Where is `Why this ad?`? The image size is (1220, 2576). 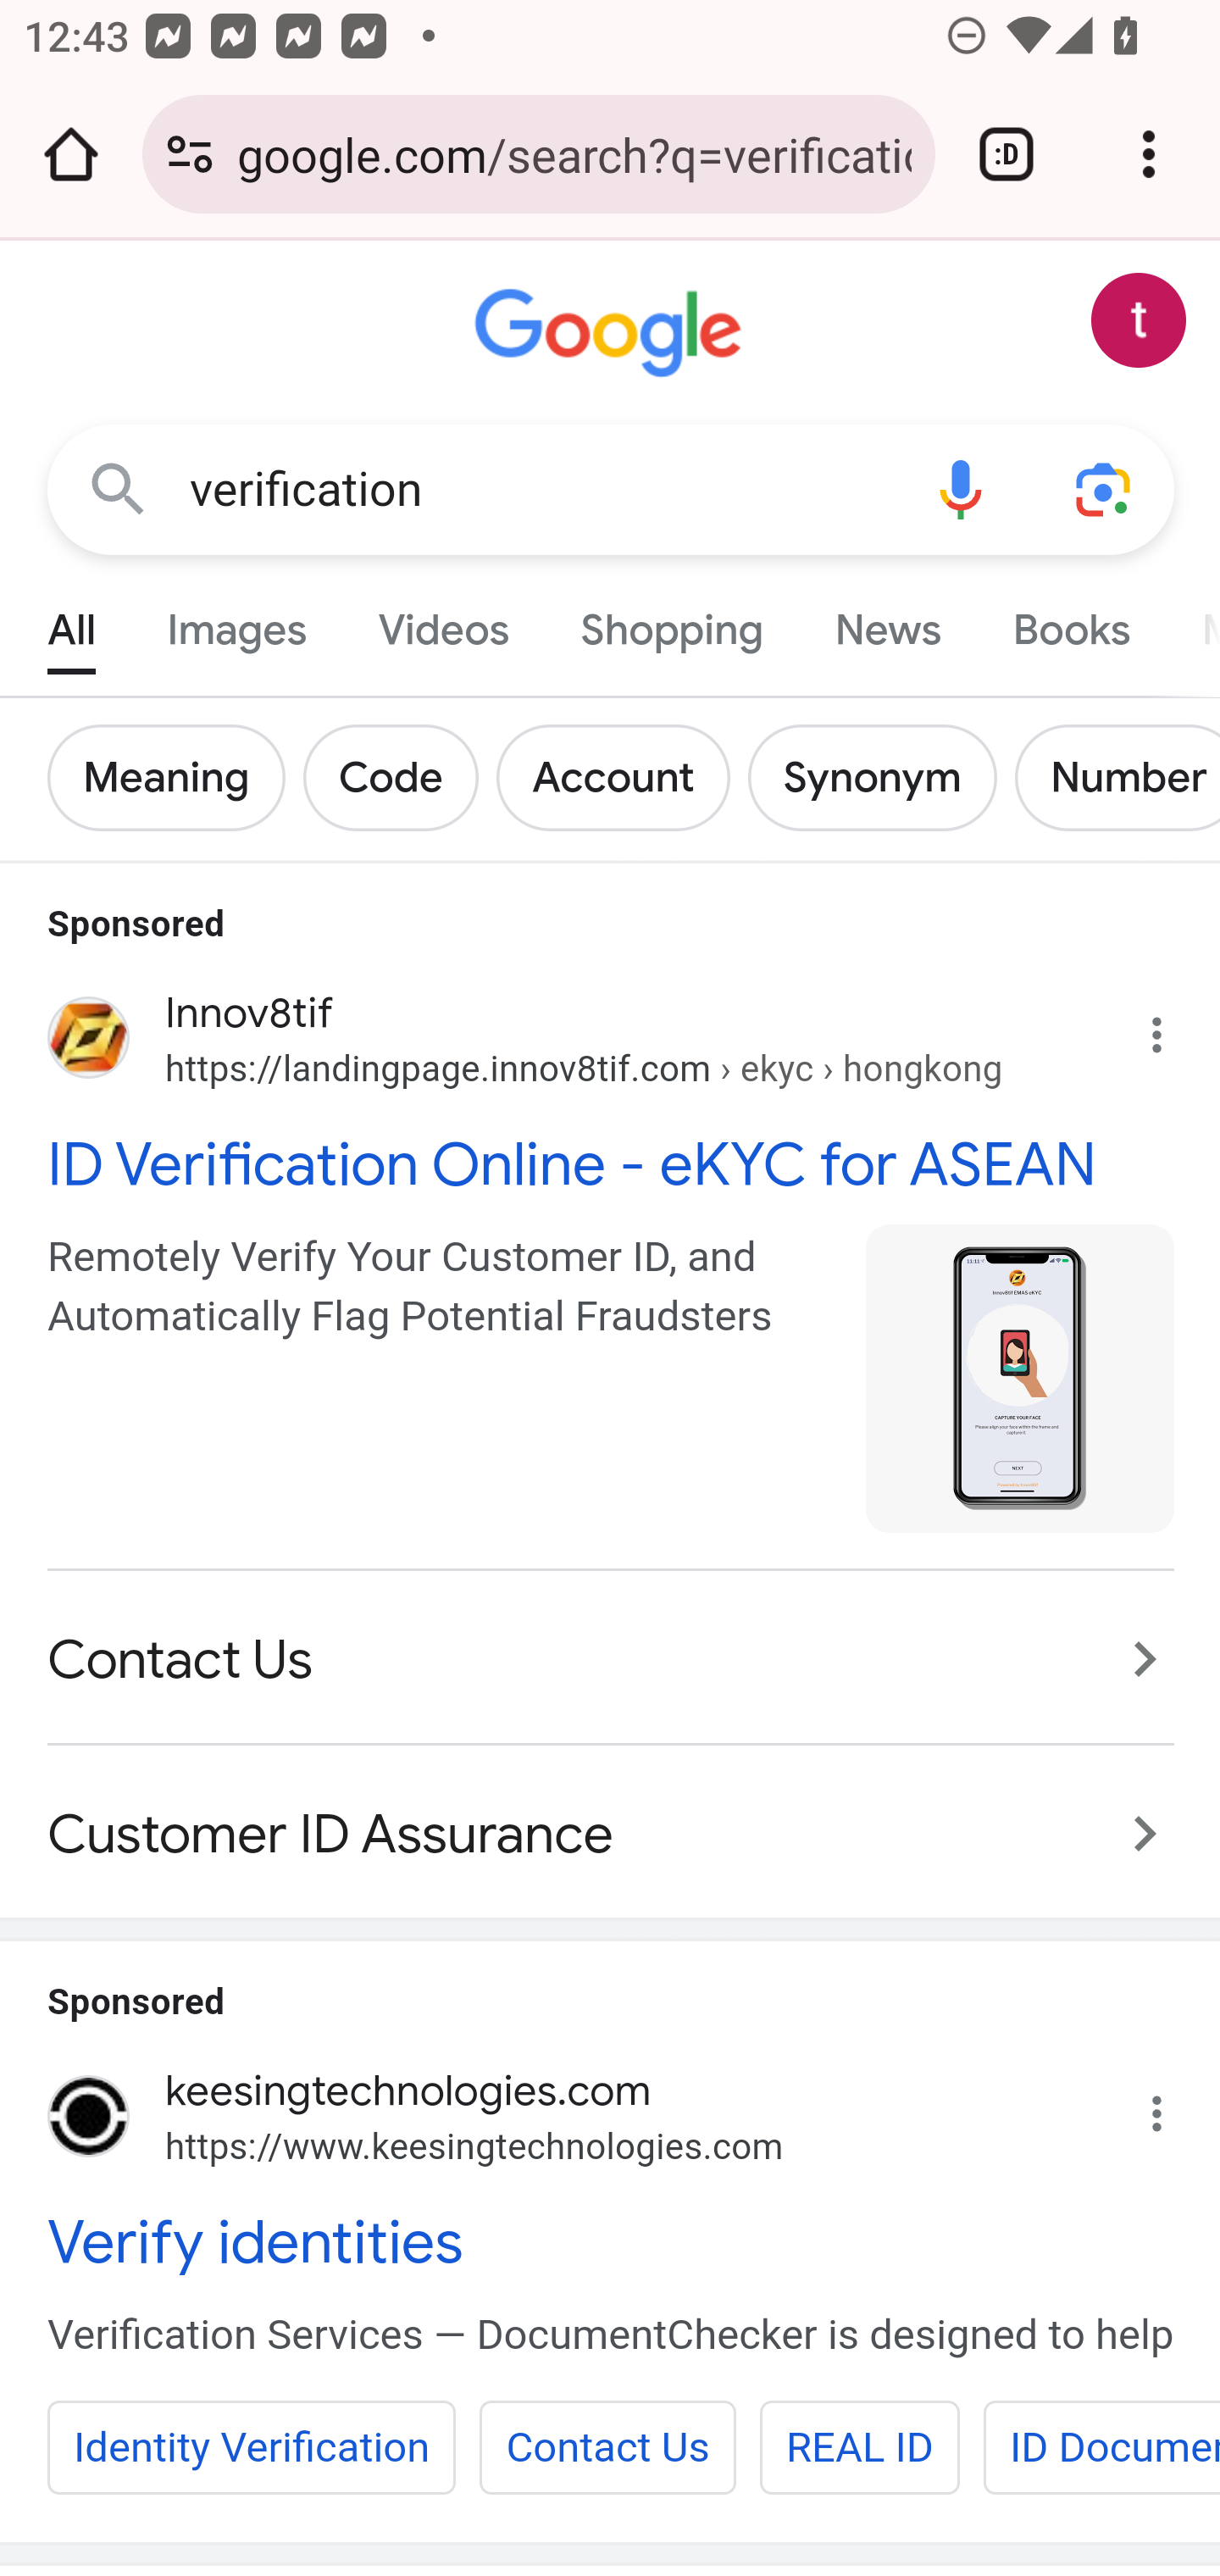 Why this ad? is located at coordinates (1173, 2104).